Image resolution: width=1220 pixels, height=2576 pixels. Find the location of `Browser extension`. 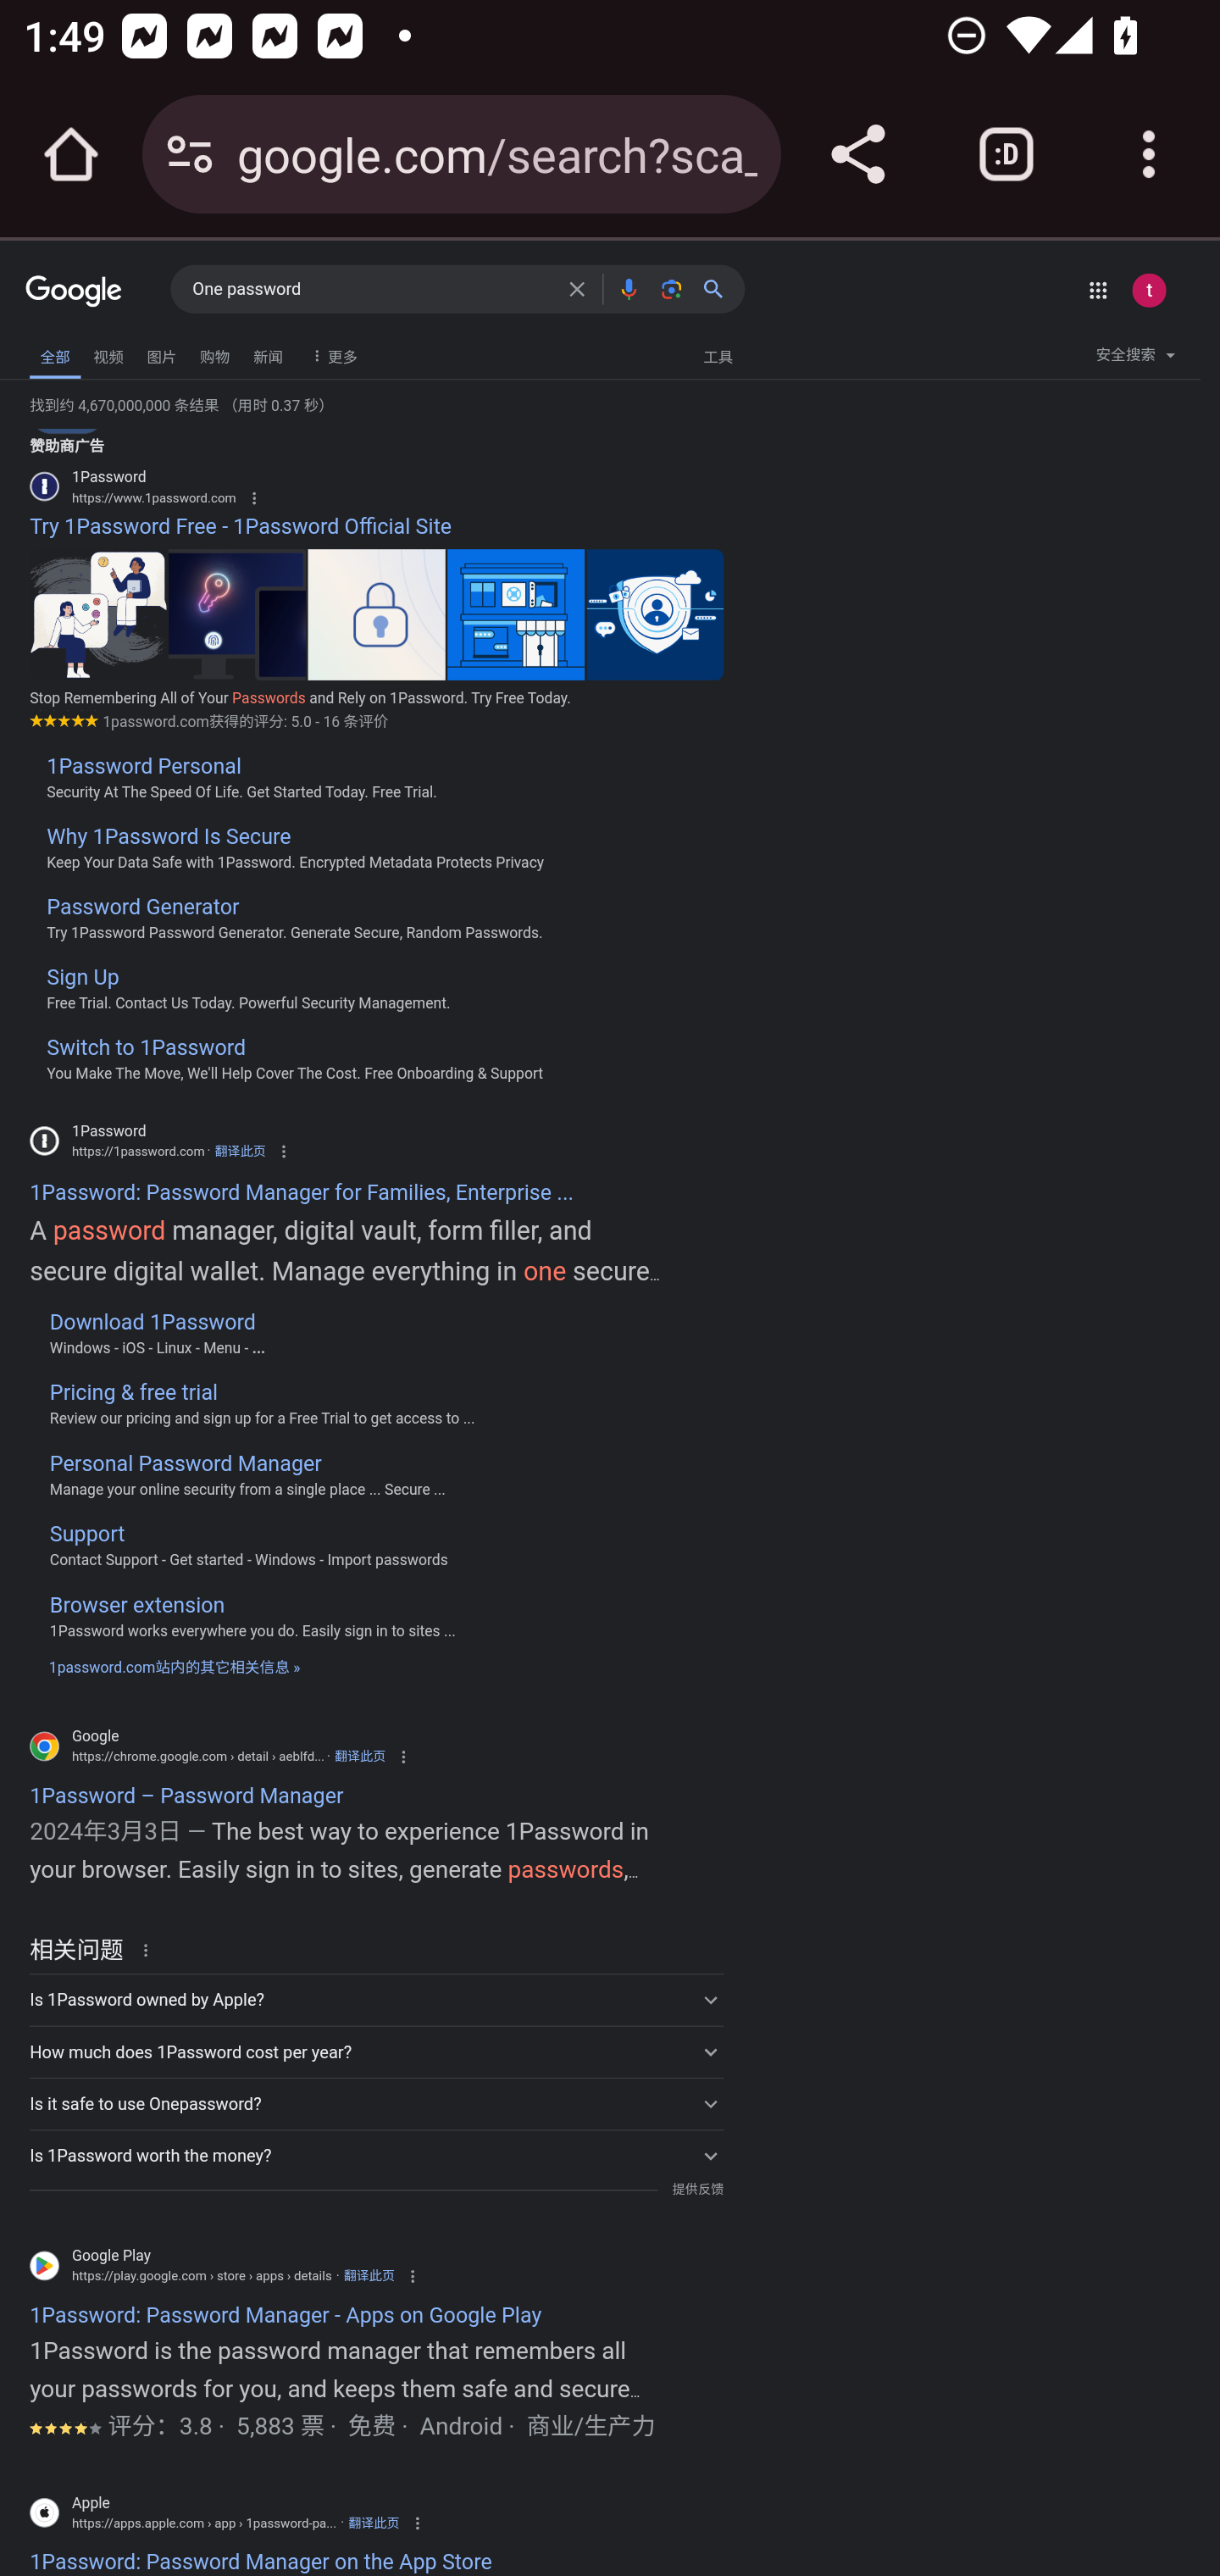

Browser extension is located at coordinates (137, 1605).